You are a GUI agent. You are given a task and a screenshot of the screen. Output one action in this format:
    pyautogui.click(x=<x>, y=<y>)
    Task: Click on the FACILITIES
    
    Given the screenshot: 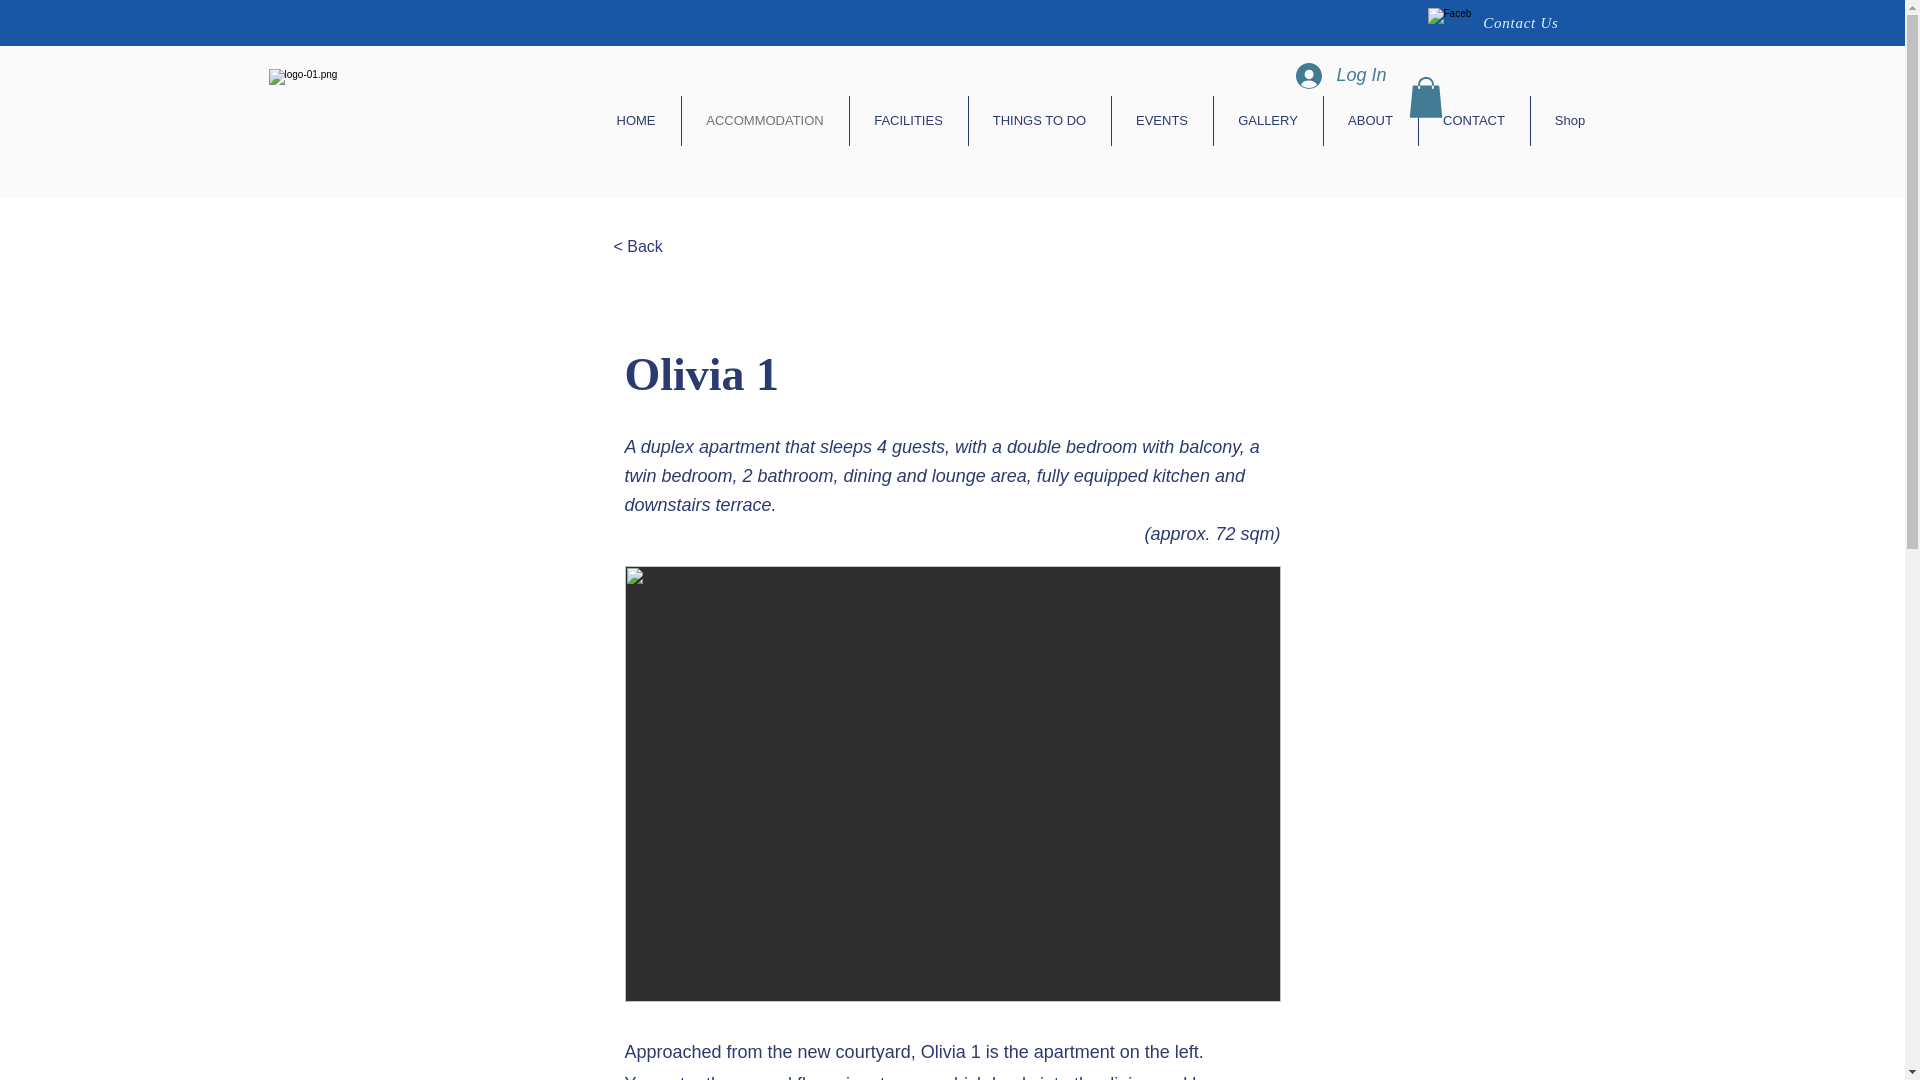 What is the action you would take?
    pyautogui.click(x=908, y=120)
    